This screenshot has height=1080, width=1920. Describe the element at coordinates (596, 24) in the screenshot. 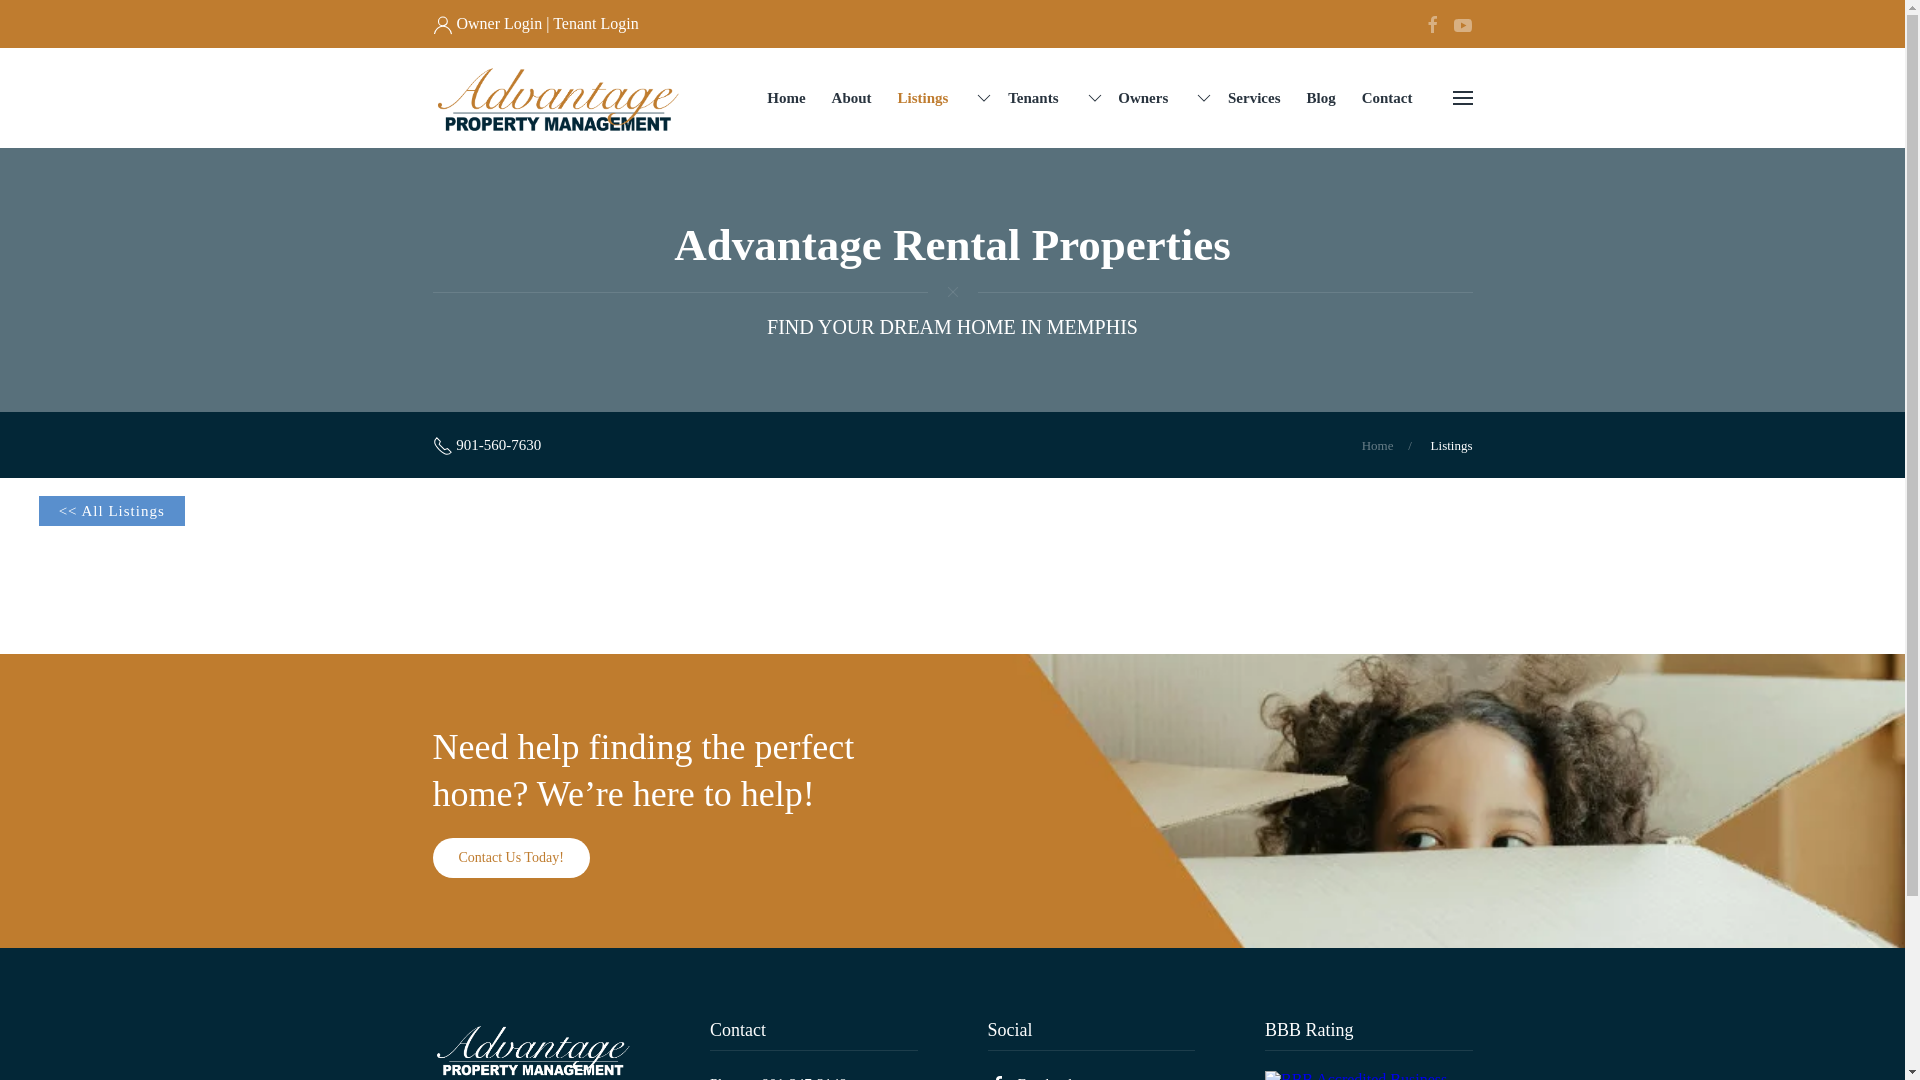

I see `Tenant Login` at that location.